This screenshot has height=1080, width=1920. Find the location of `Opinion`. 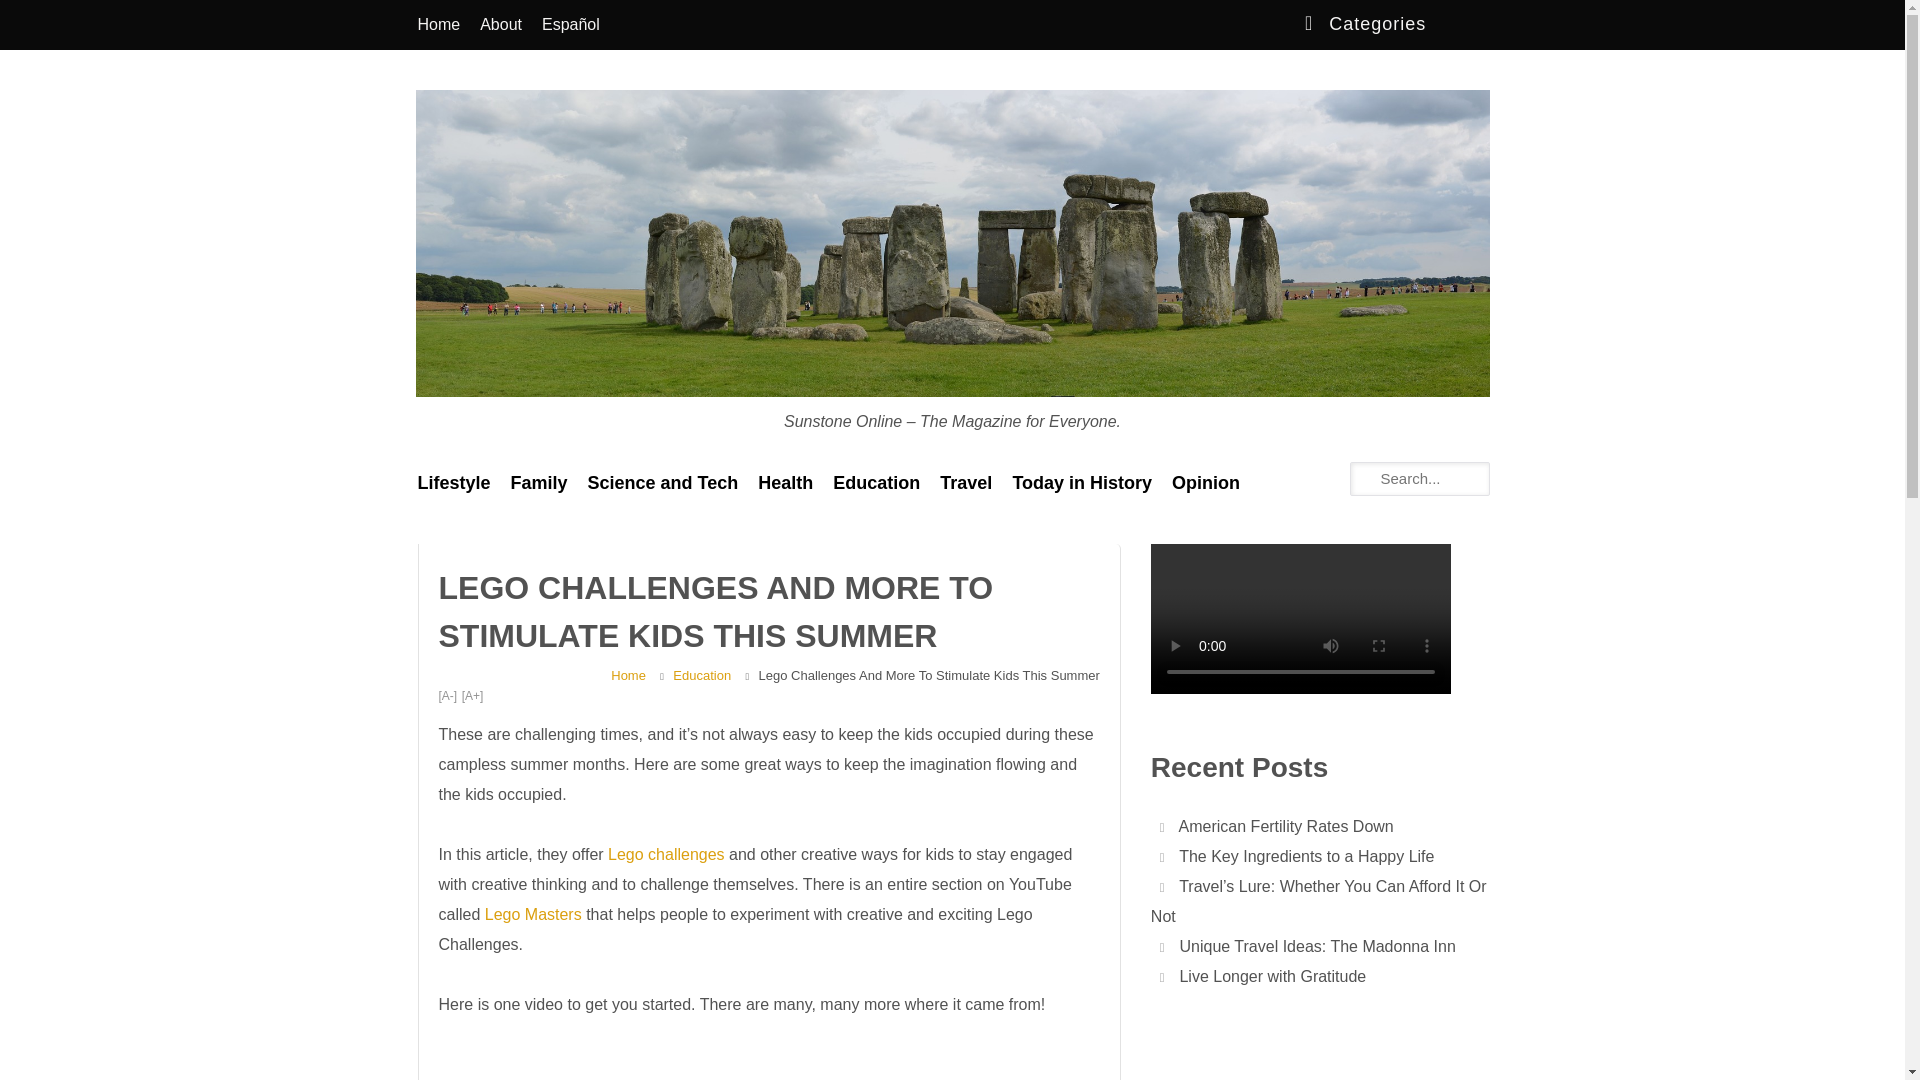

Opinion is located at coordinates (1205, 483).